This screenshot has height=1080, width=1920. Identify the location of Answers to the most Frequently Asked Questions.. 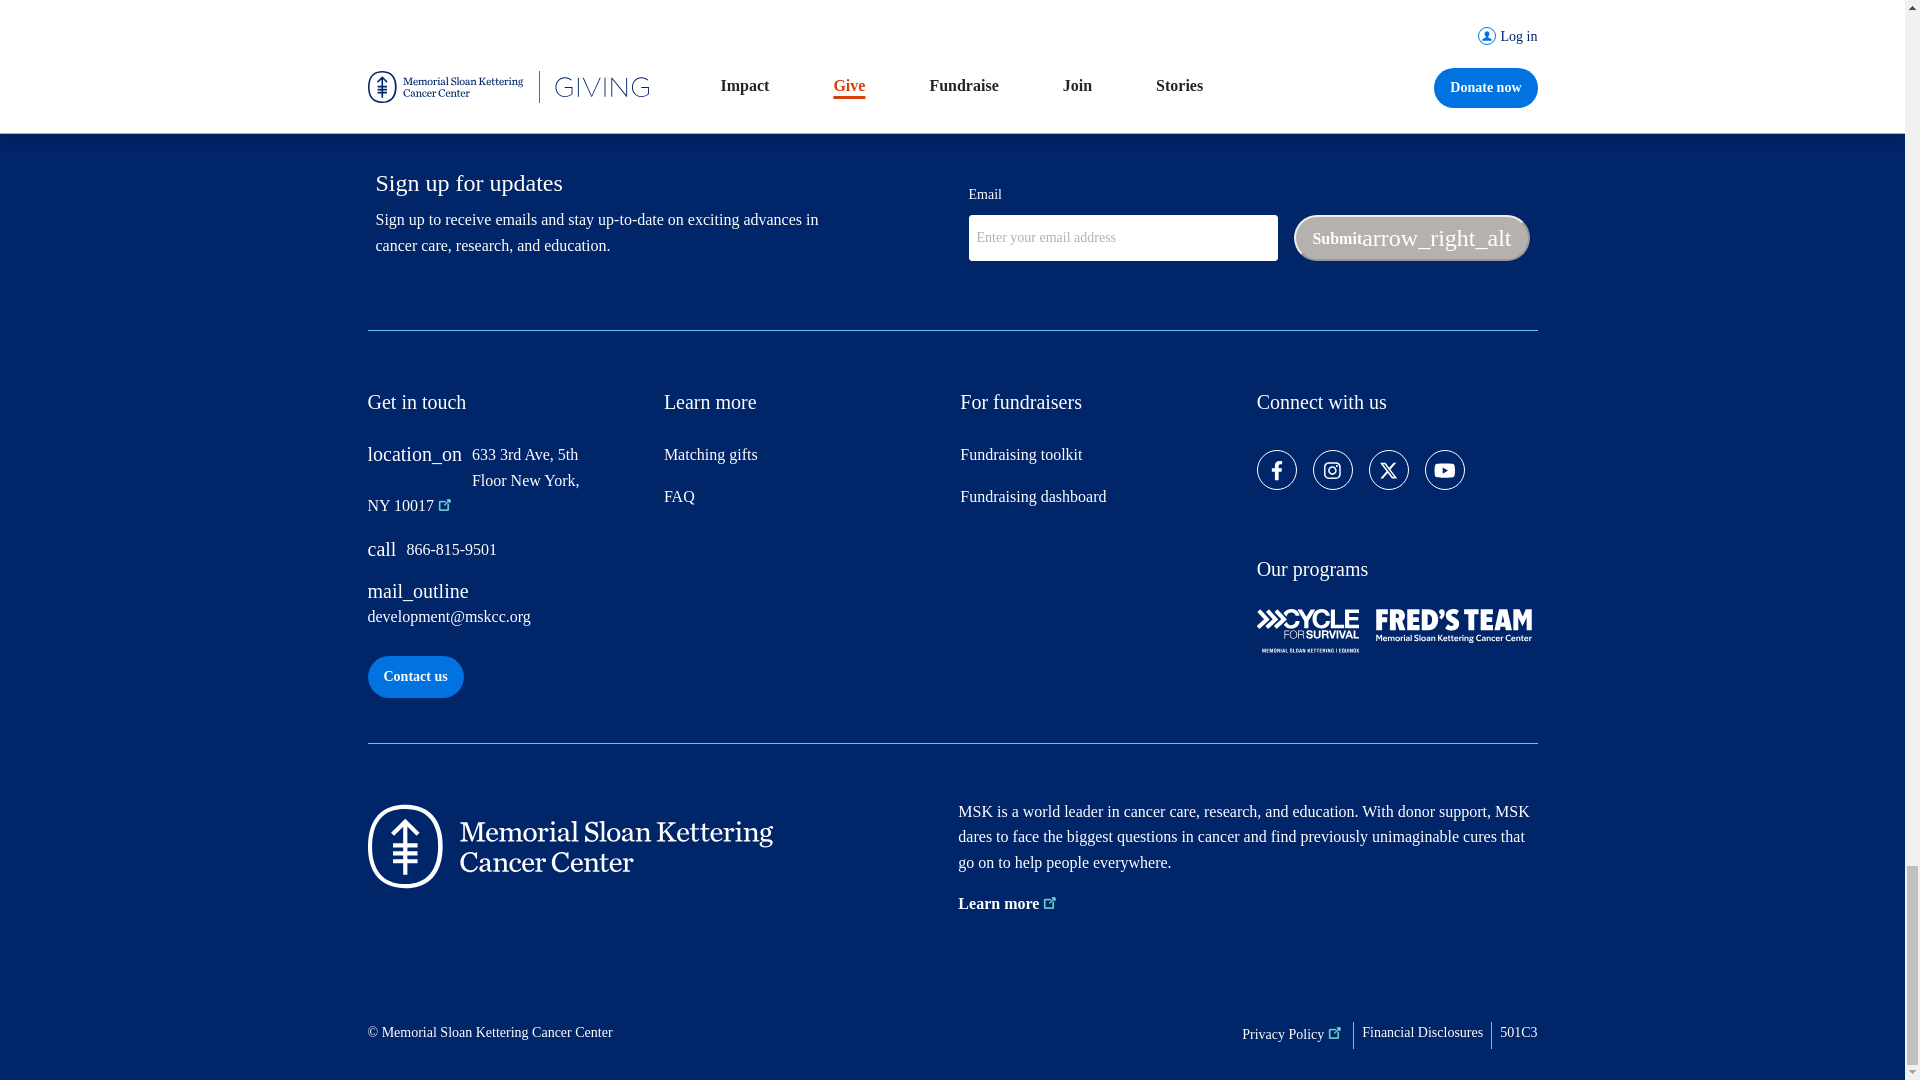
(804, 504).